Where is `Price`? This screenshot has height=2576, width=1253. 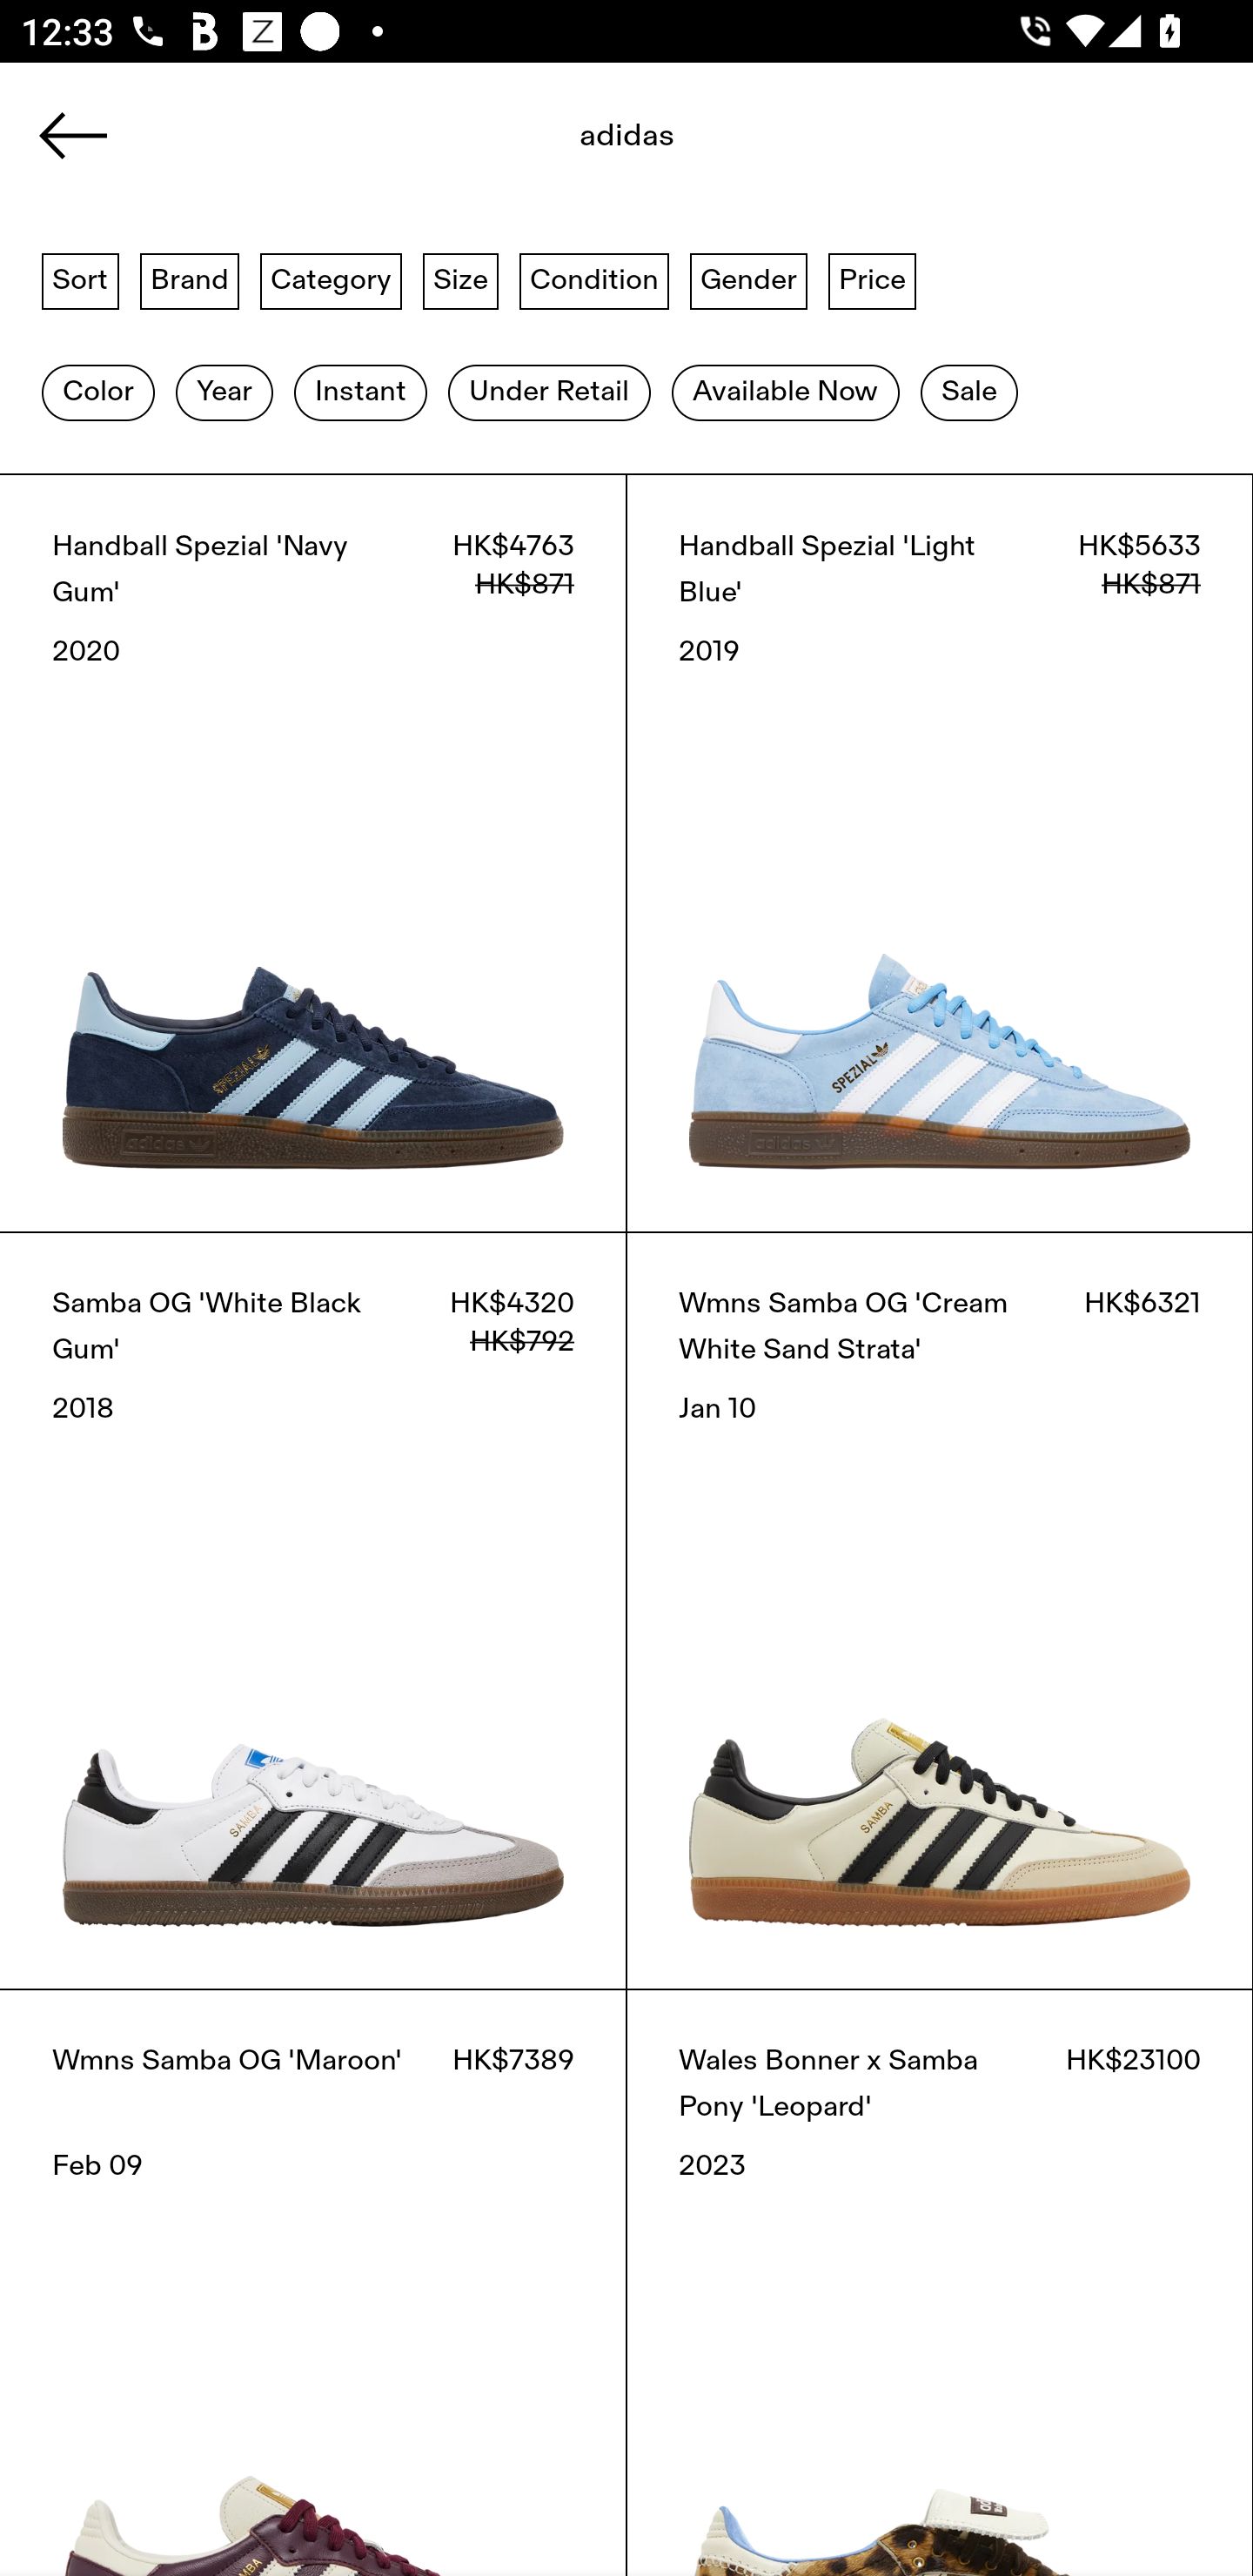
Price is located at coordinates (872, 279).